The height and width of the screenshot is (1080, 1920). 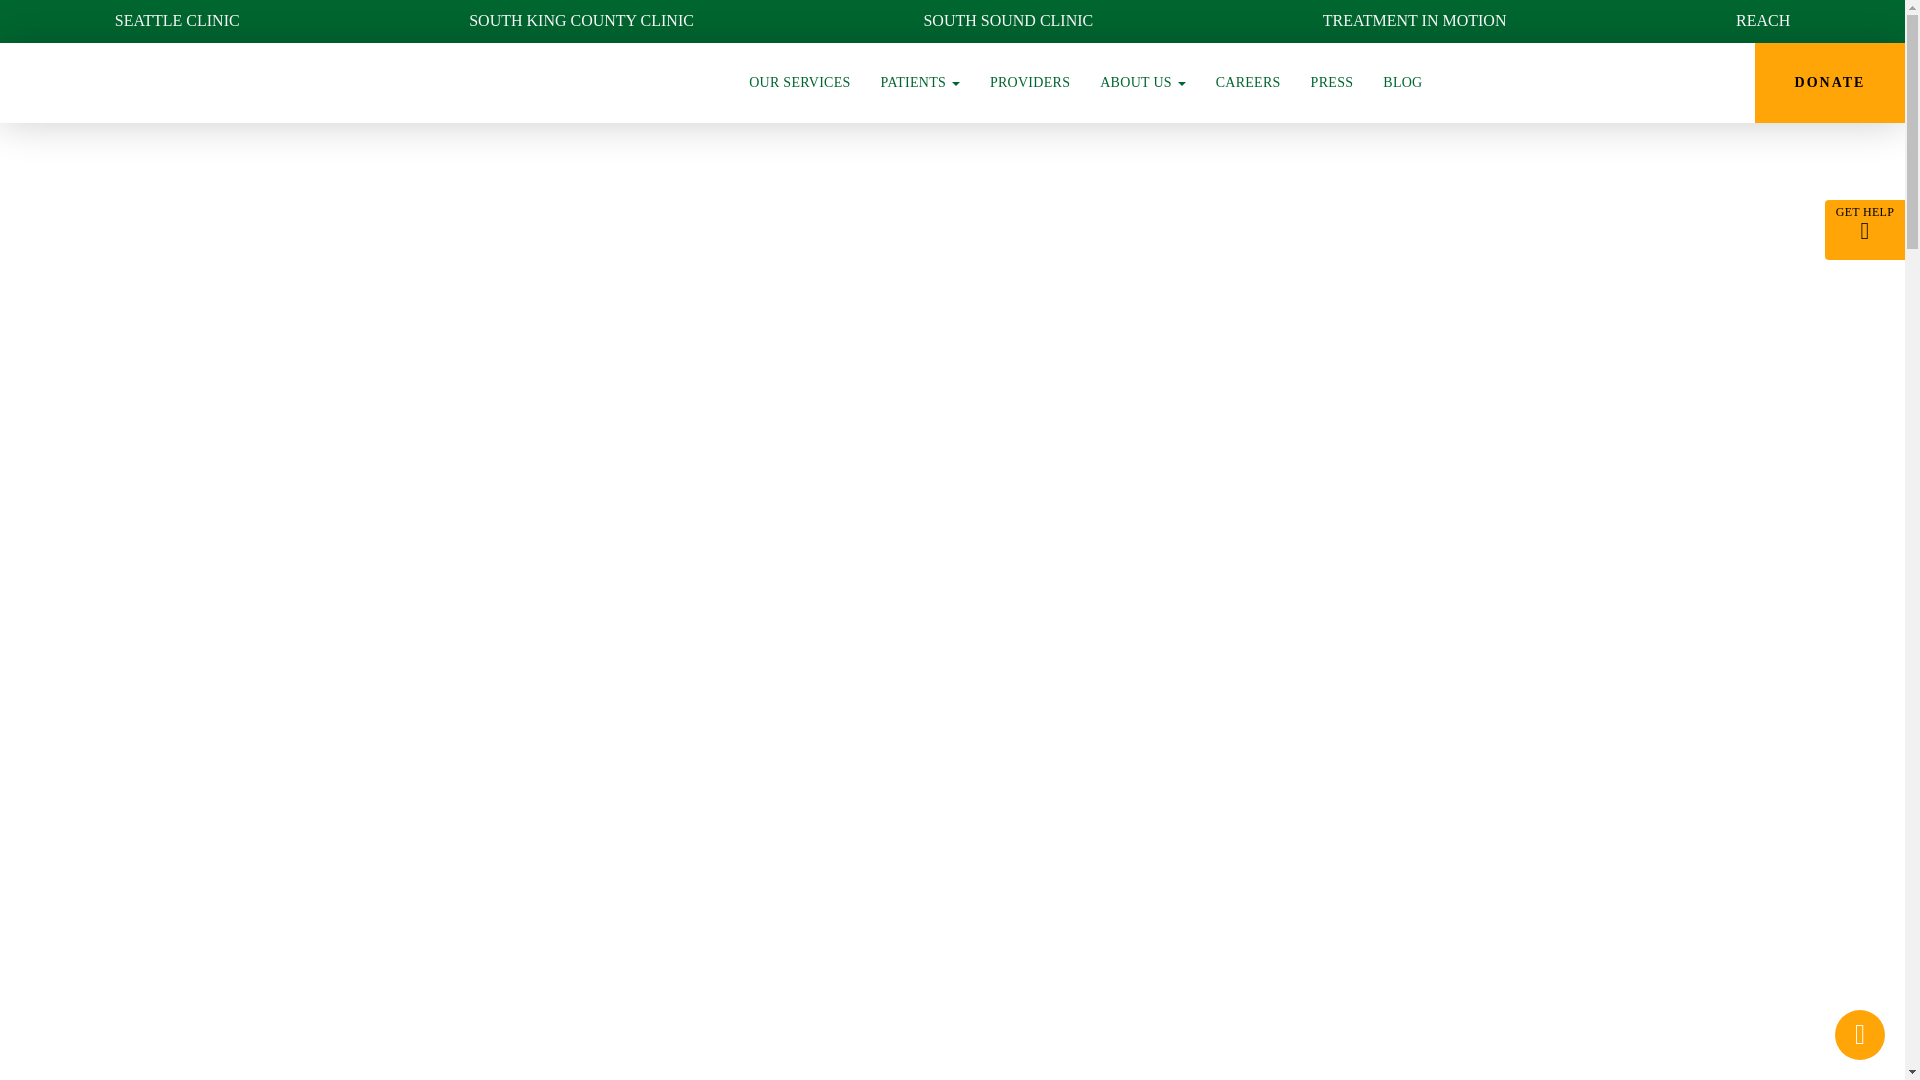 What do you see at coordinates (1332, 83) in the screenshot?
I see `PRESS` at bounding box center [1332, 83].